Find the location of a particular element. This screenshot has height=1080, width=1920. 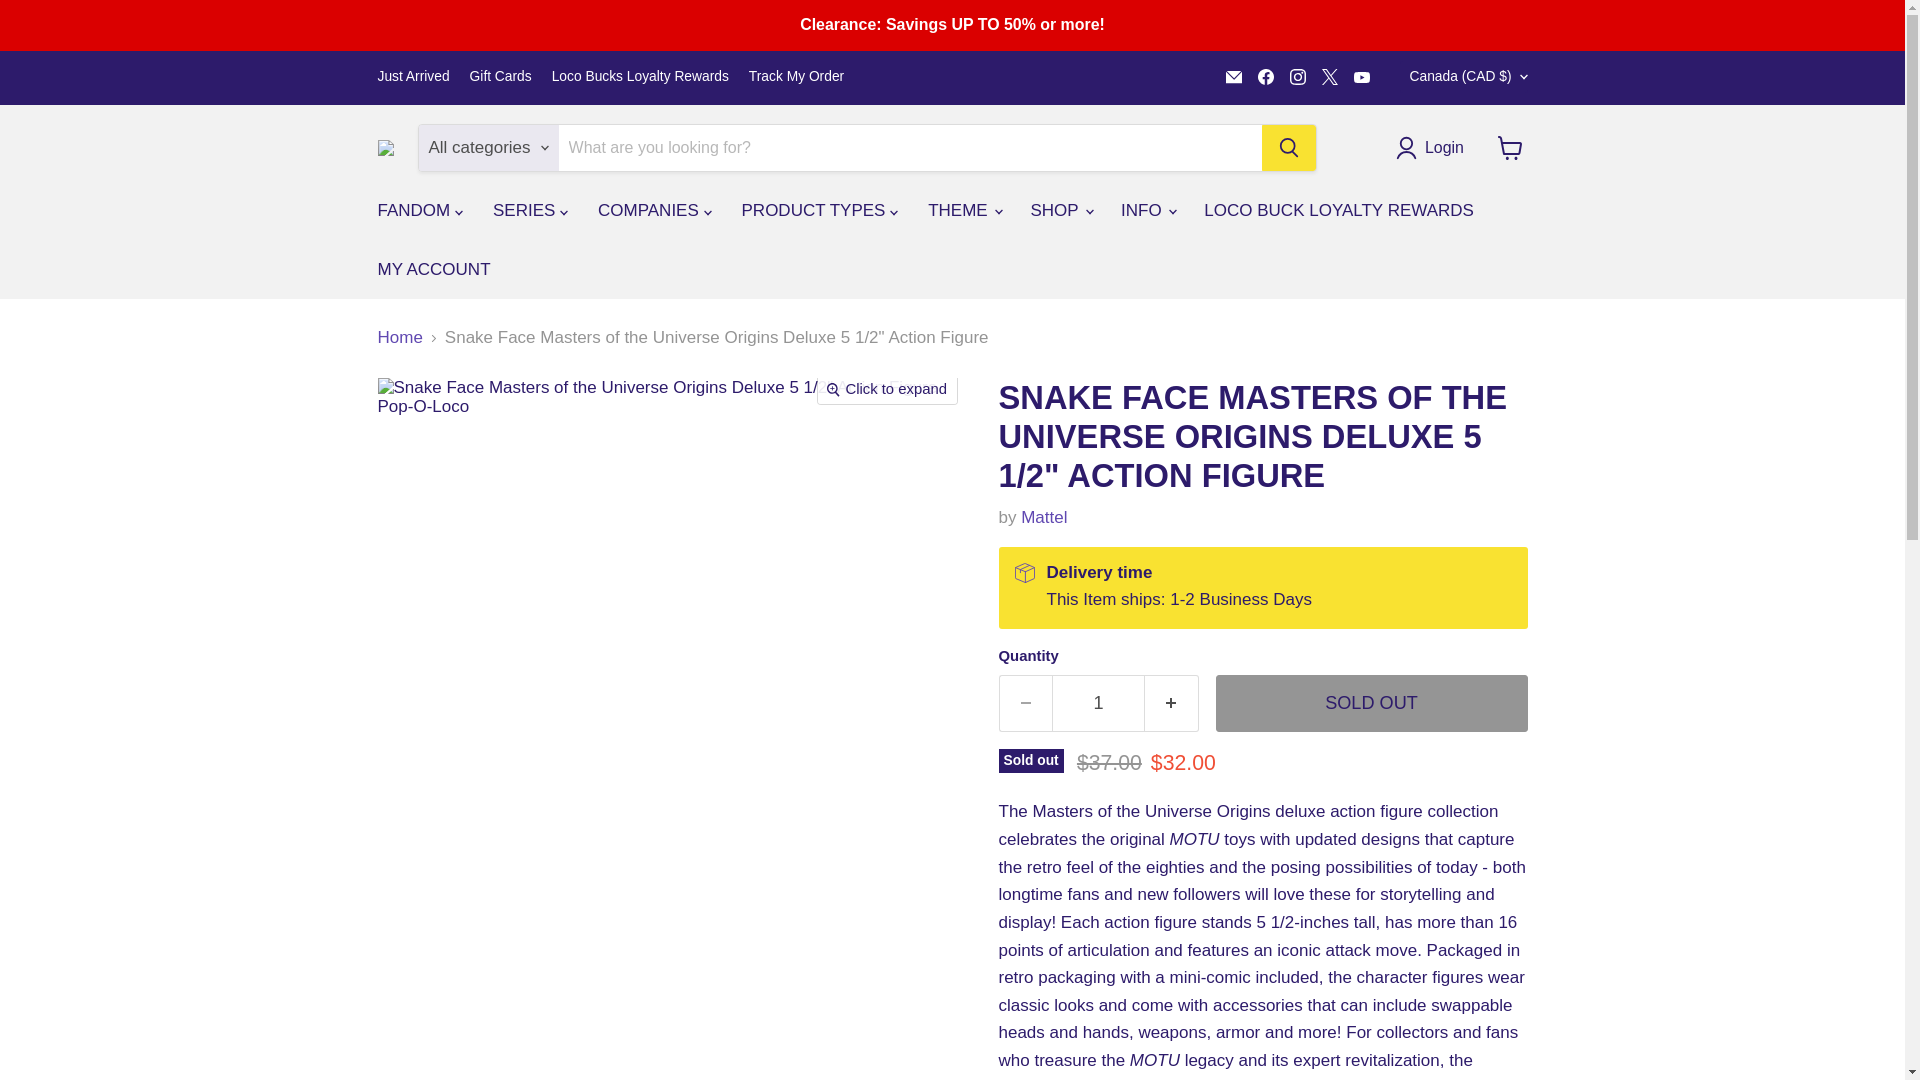

Email is located at coordinates (1234, 76).